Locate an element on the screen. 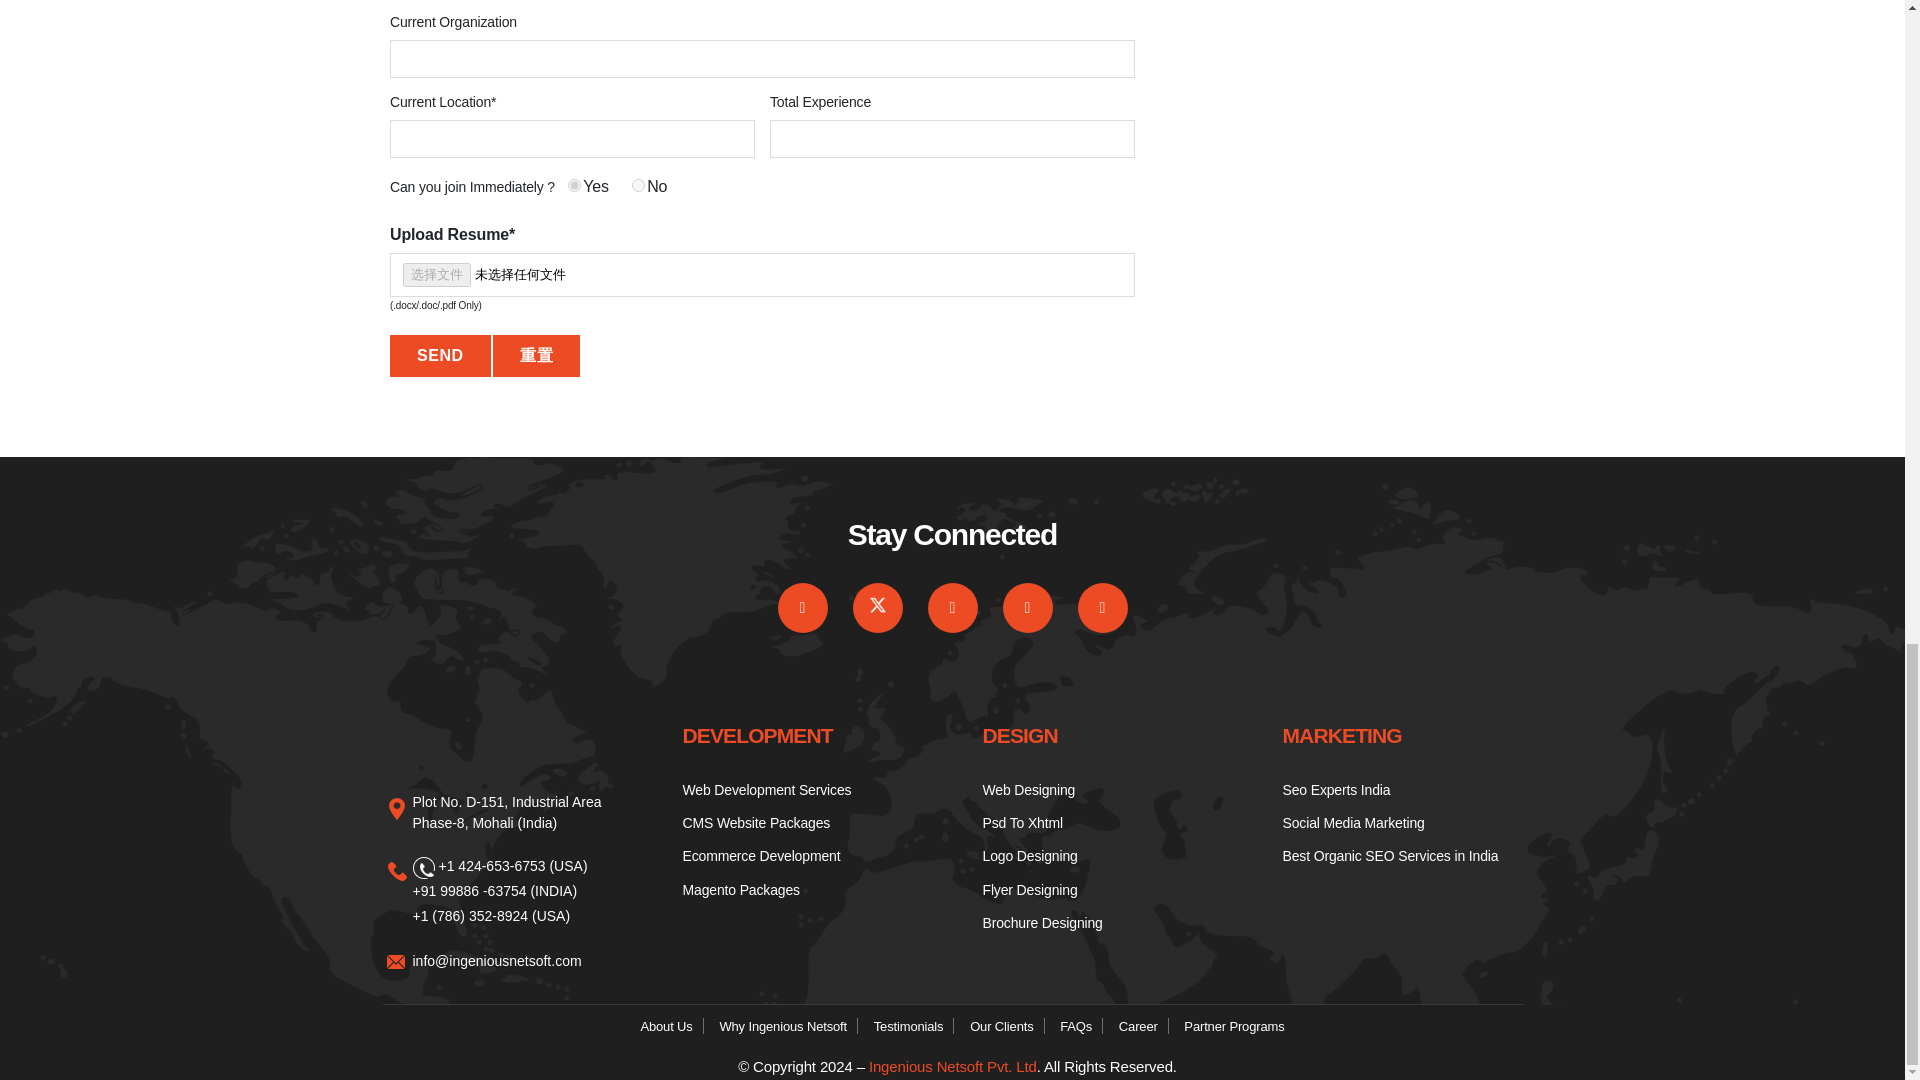 The height and width of the screenshot is (1080, 1920). Upload Resume is located at coordinates (762, 274).